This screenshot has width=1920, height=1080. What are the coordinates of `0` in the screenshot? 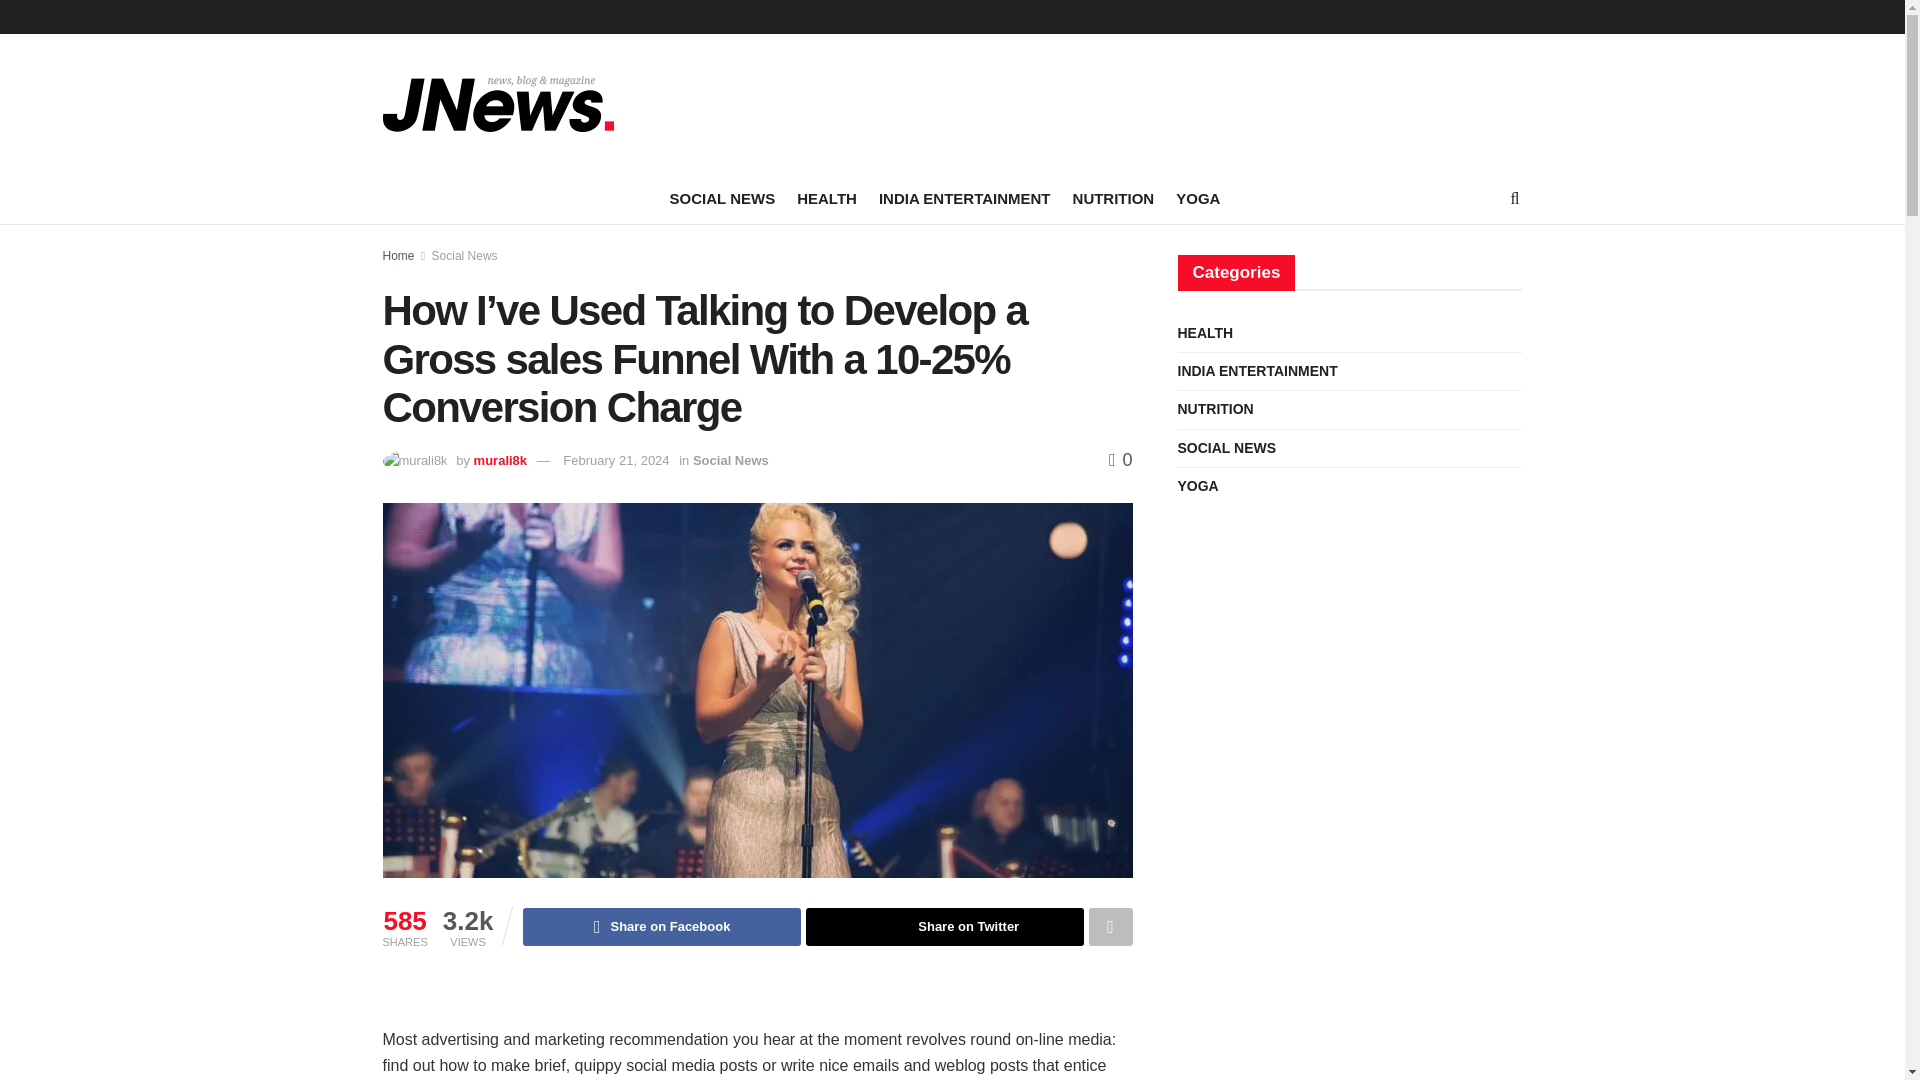 It's located at (1120, 460).